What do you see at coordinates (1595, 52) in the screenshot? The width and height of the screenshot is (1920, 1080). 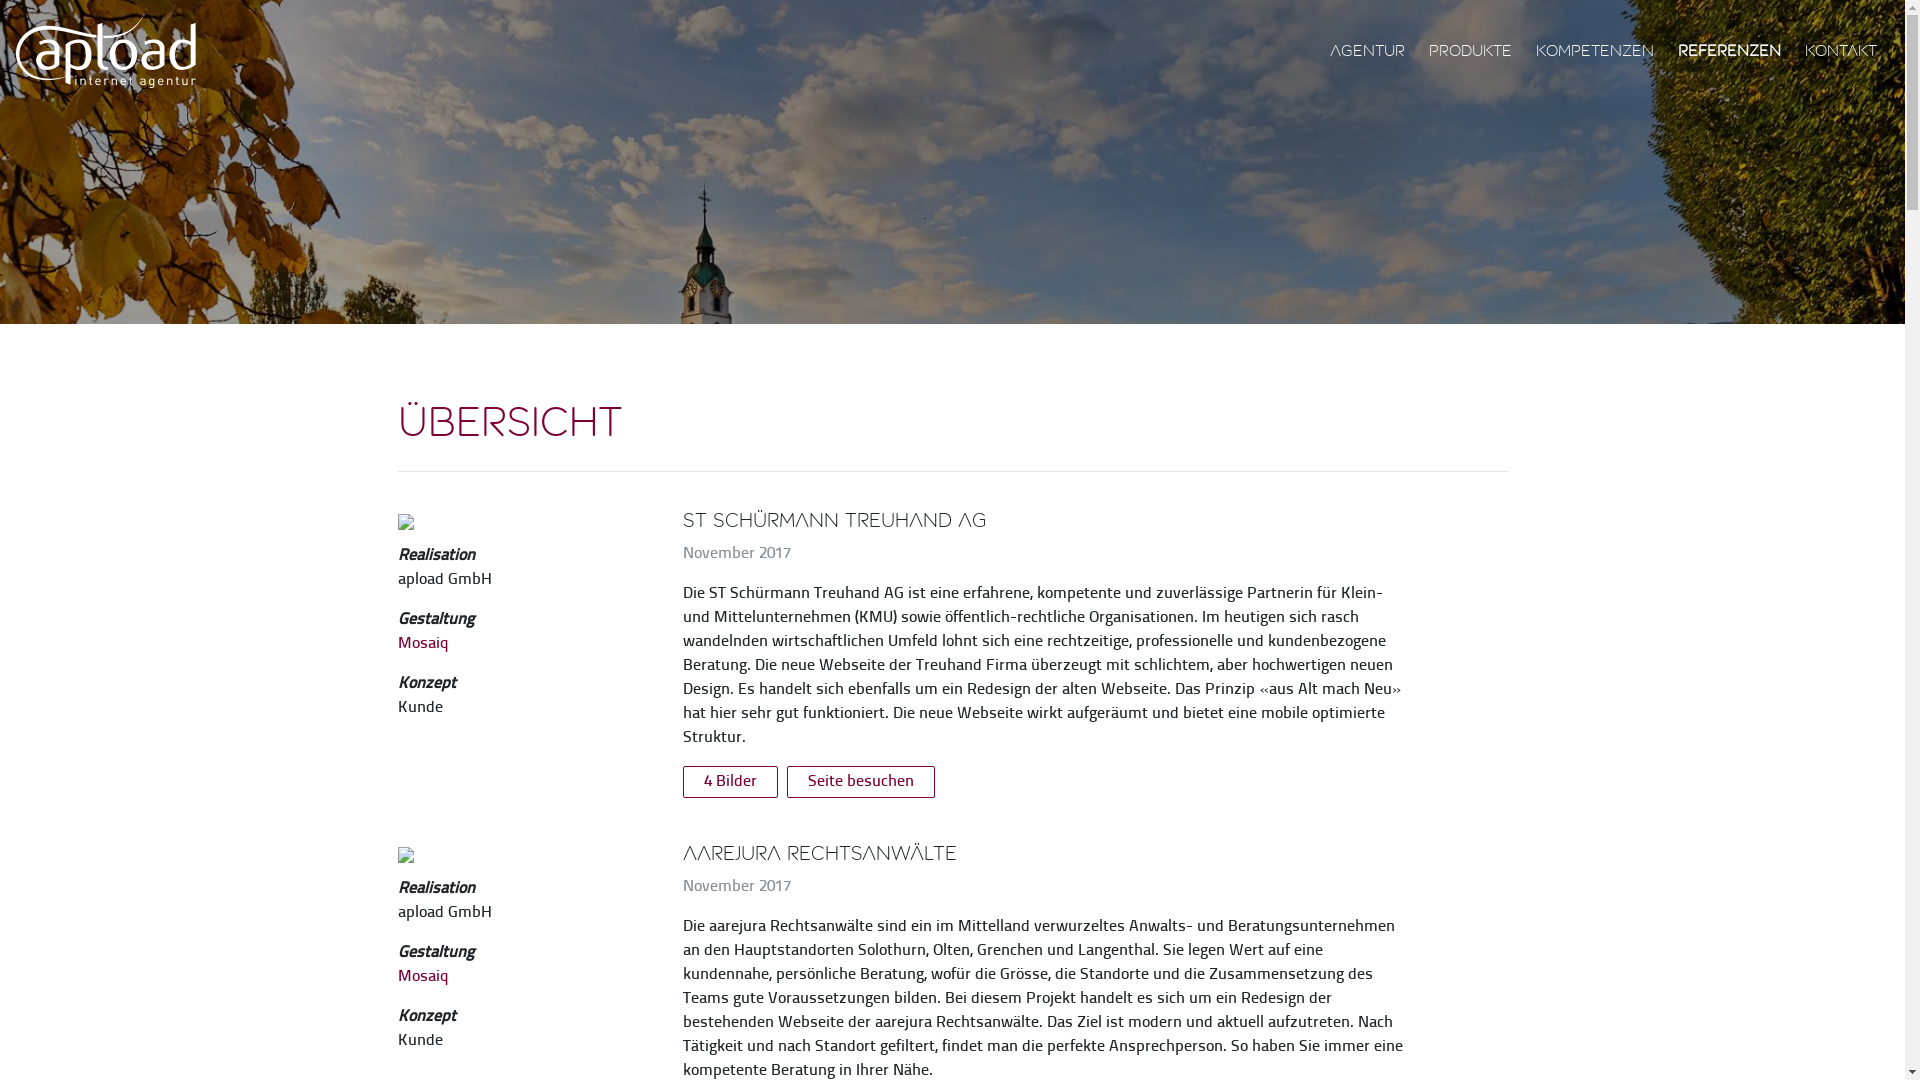 I see `Kompetenzen` at bounding box center [1595, 52].